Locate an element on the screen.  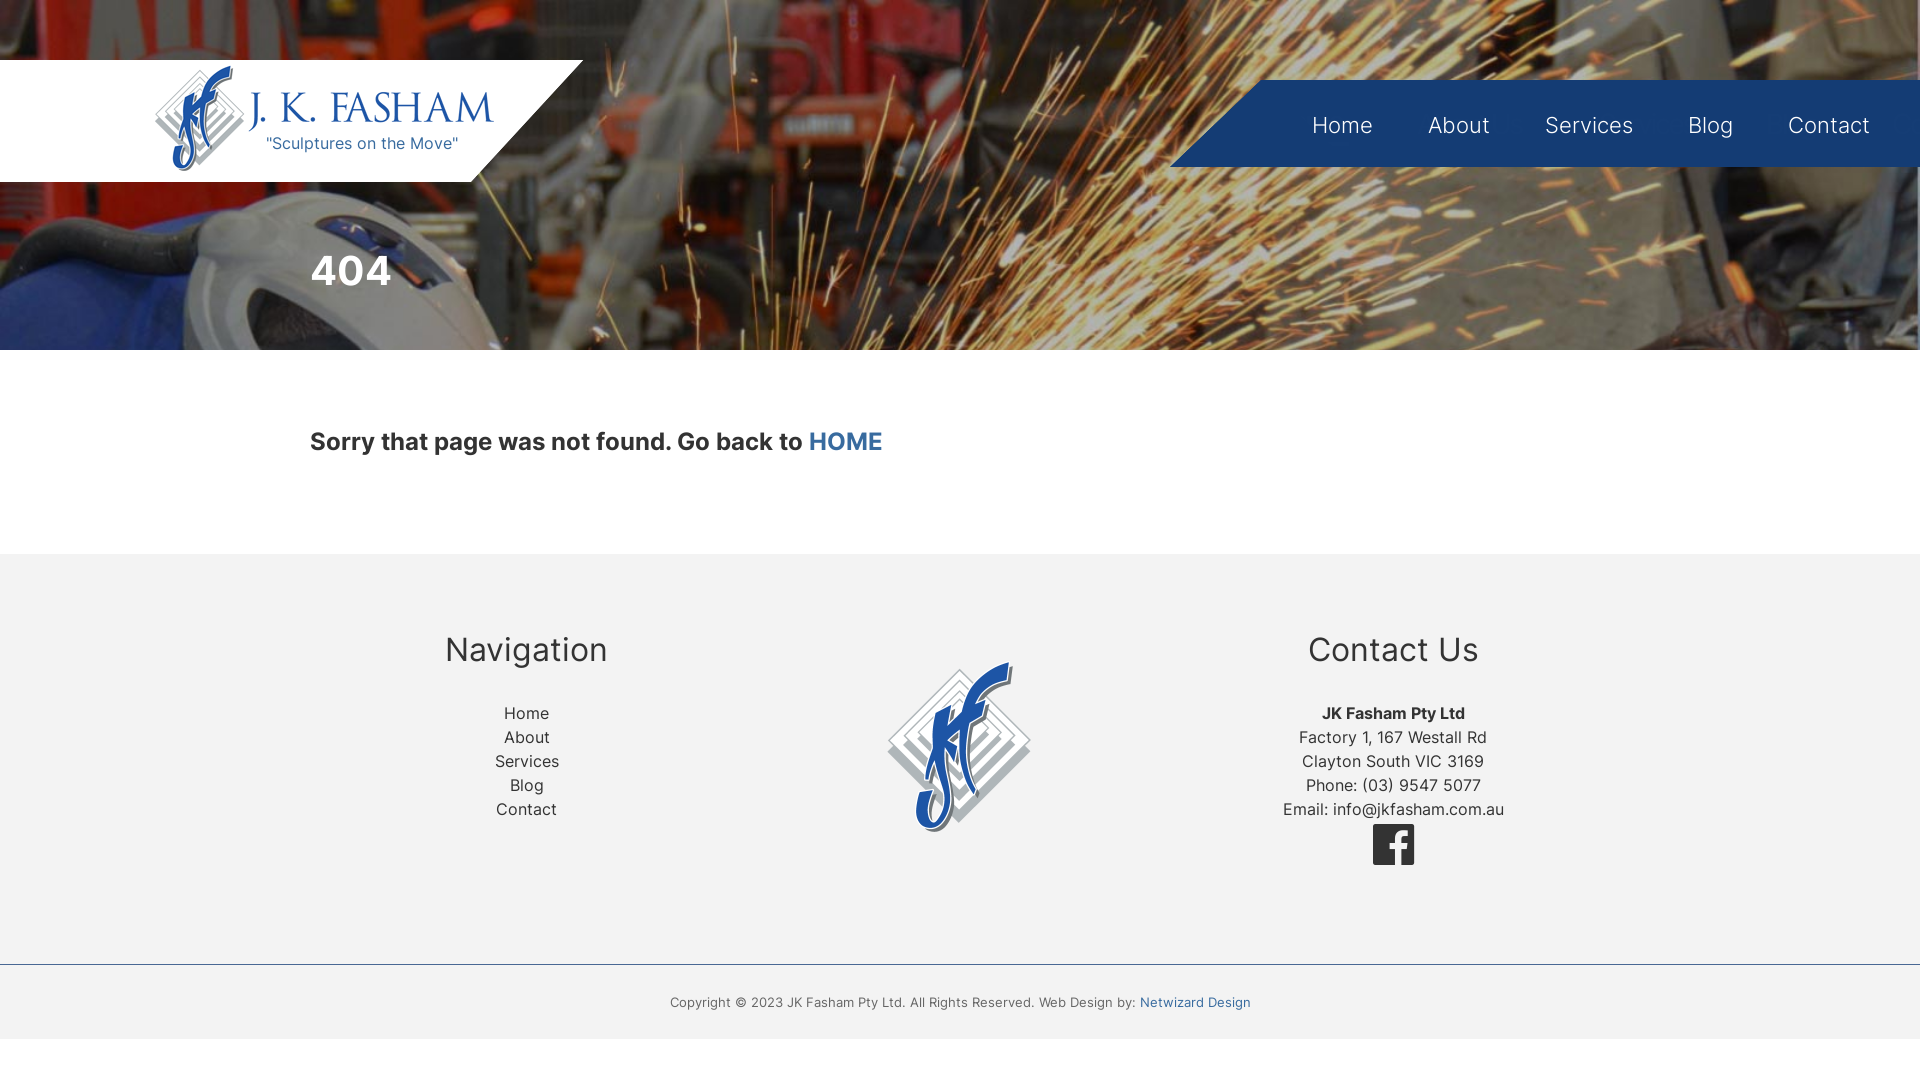
About is located at coordinates (527, 737).